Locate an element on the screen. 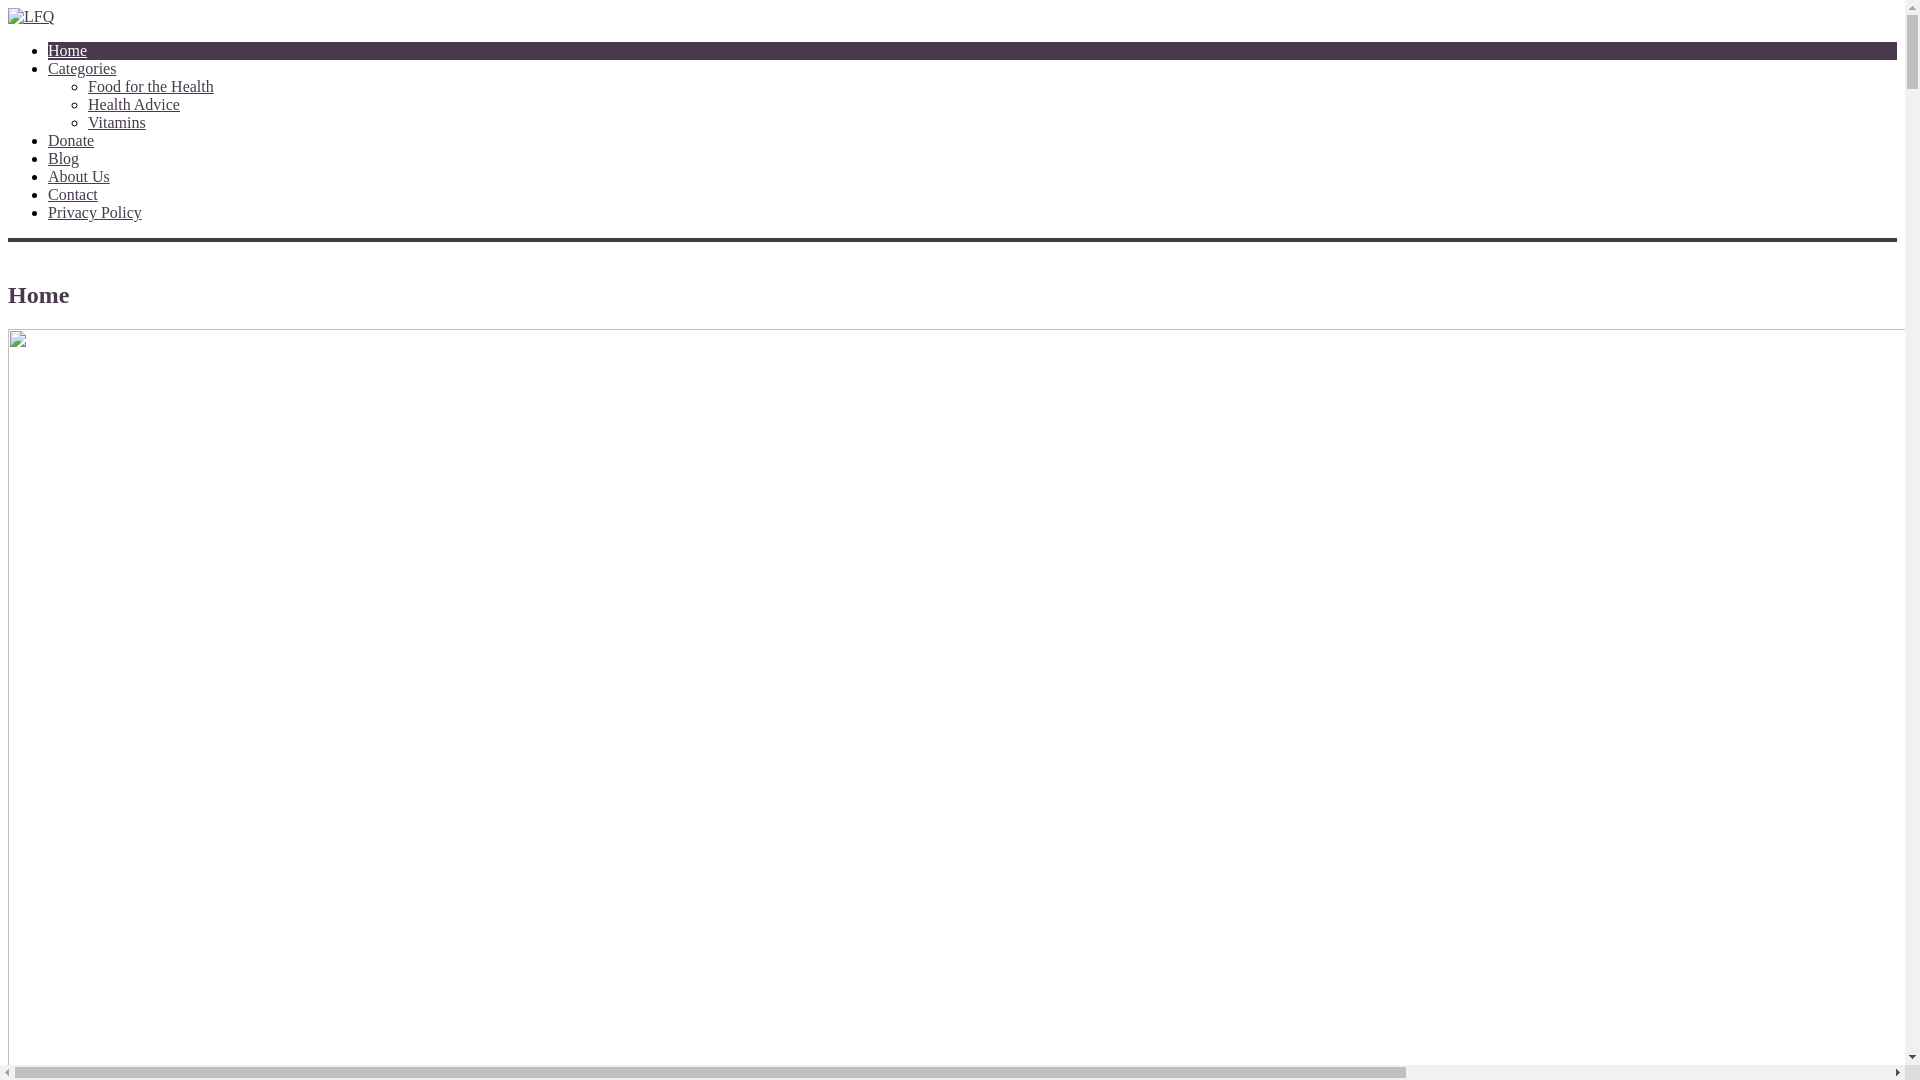 The height and width of the screenshot is (1080, 1920). Contact is located at coordinates (73, 194).